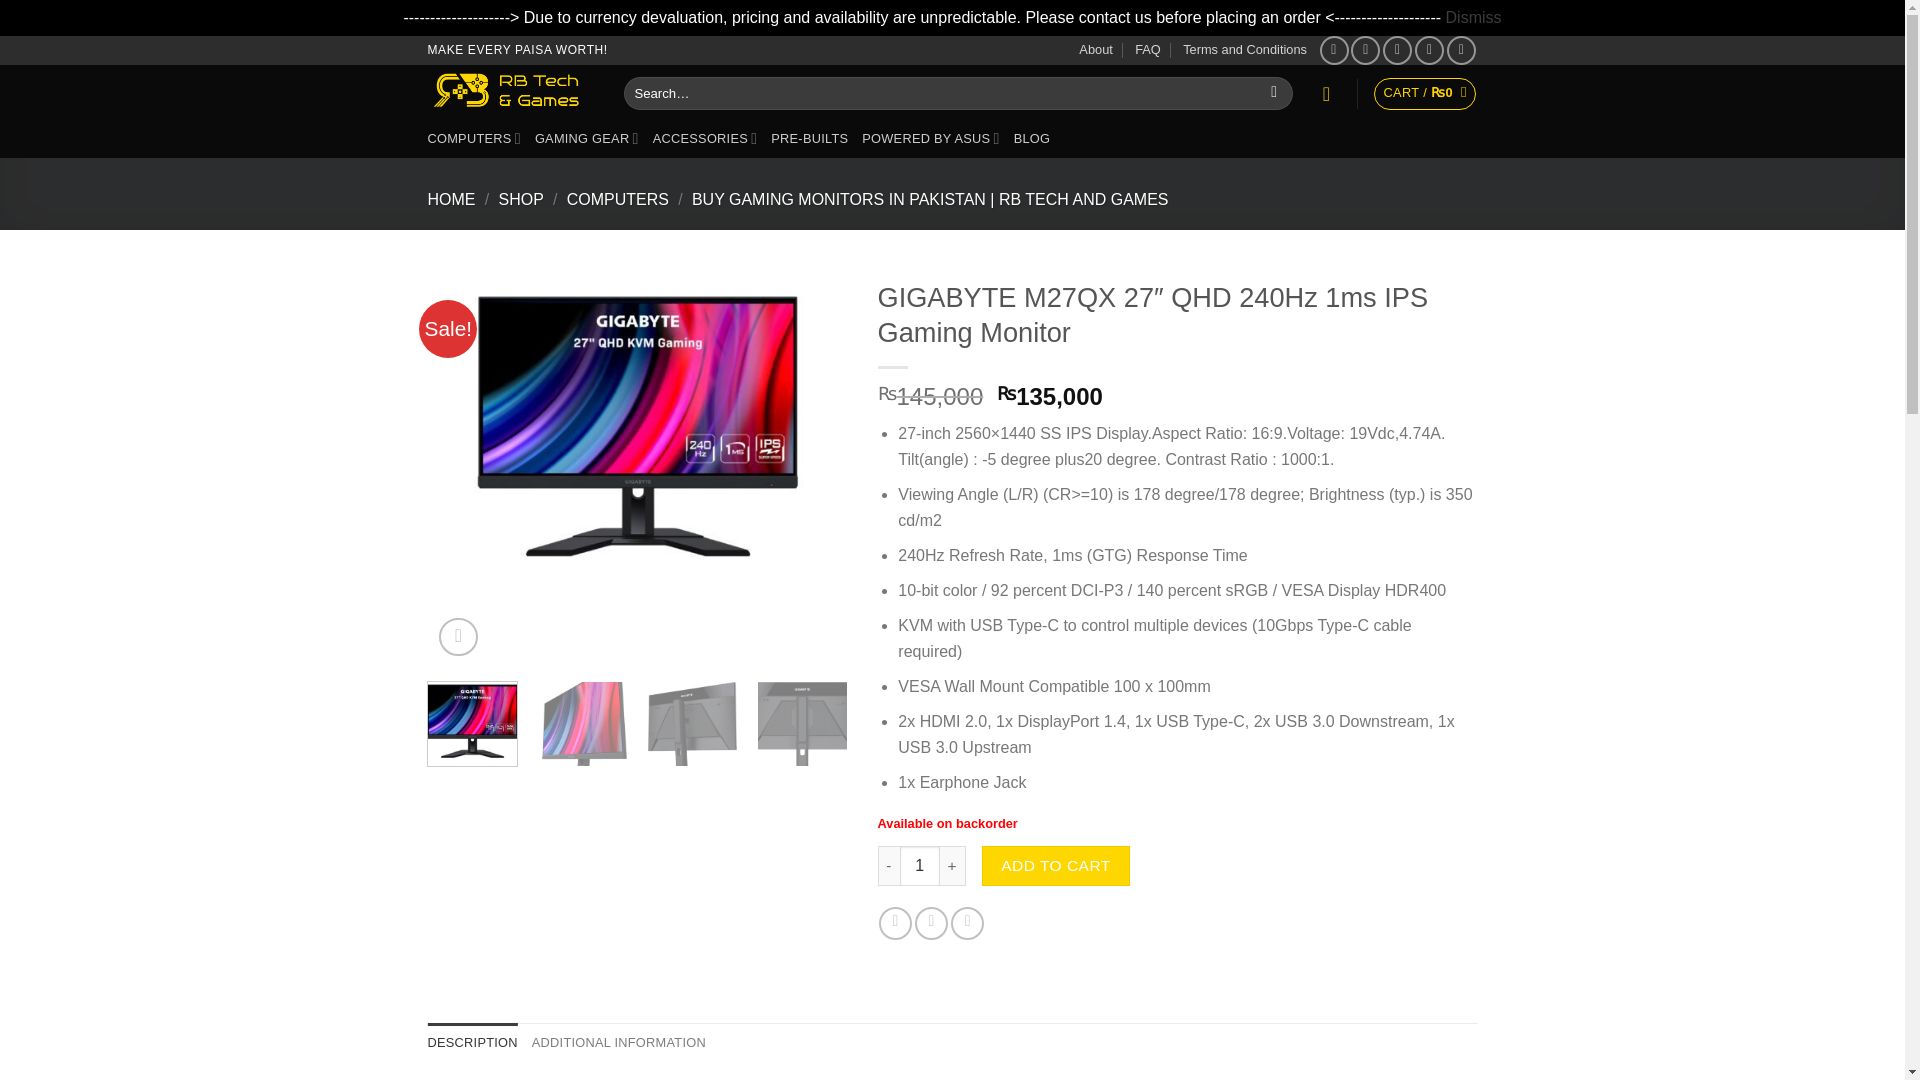 This screenshot has width=1920, height=1080. Describe the element at coordinates (1396, 50) in the screenshot. I see `Follow on Twitter` at that location.